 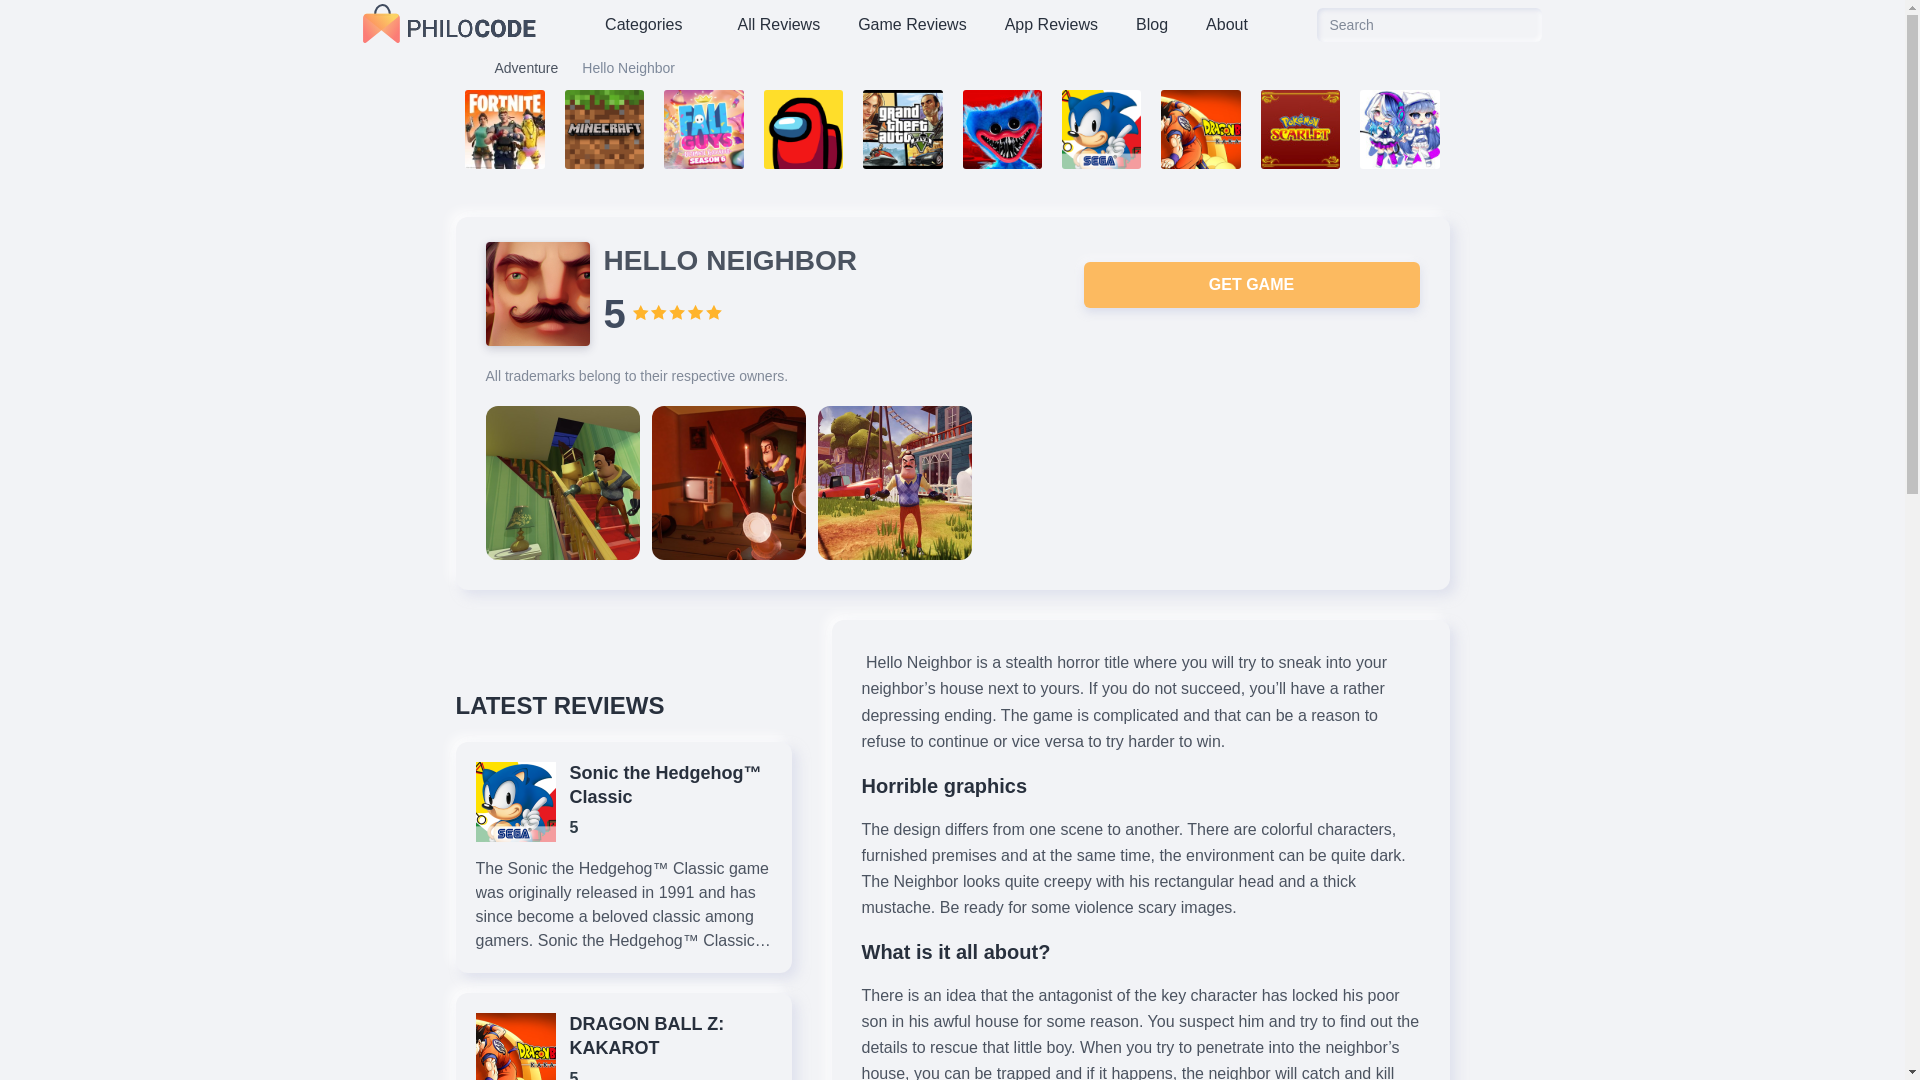 I want to click on App Reviews, so click(x=1050, y=25).